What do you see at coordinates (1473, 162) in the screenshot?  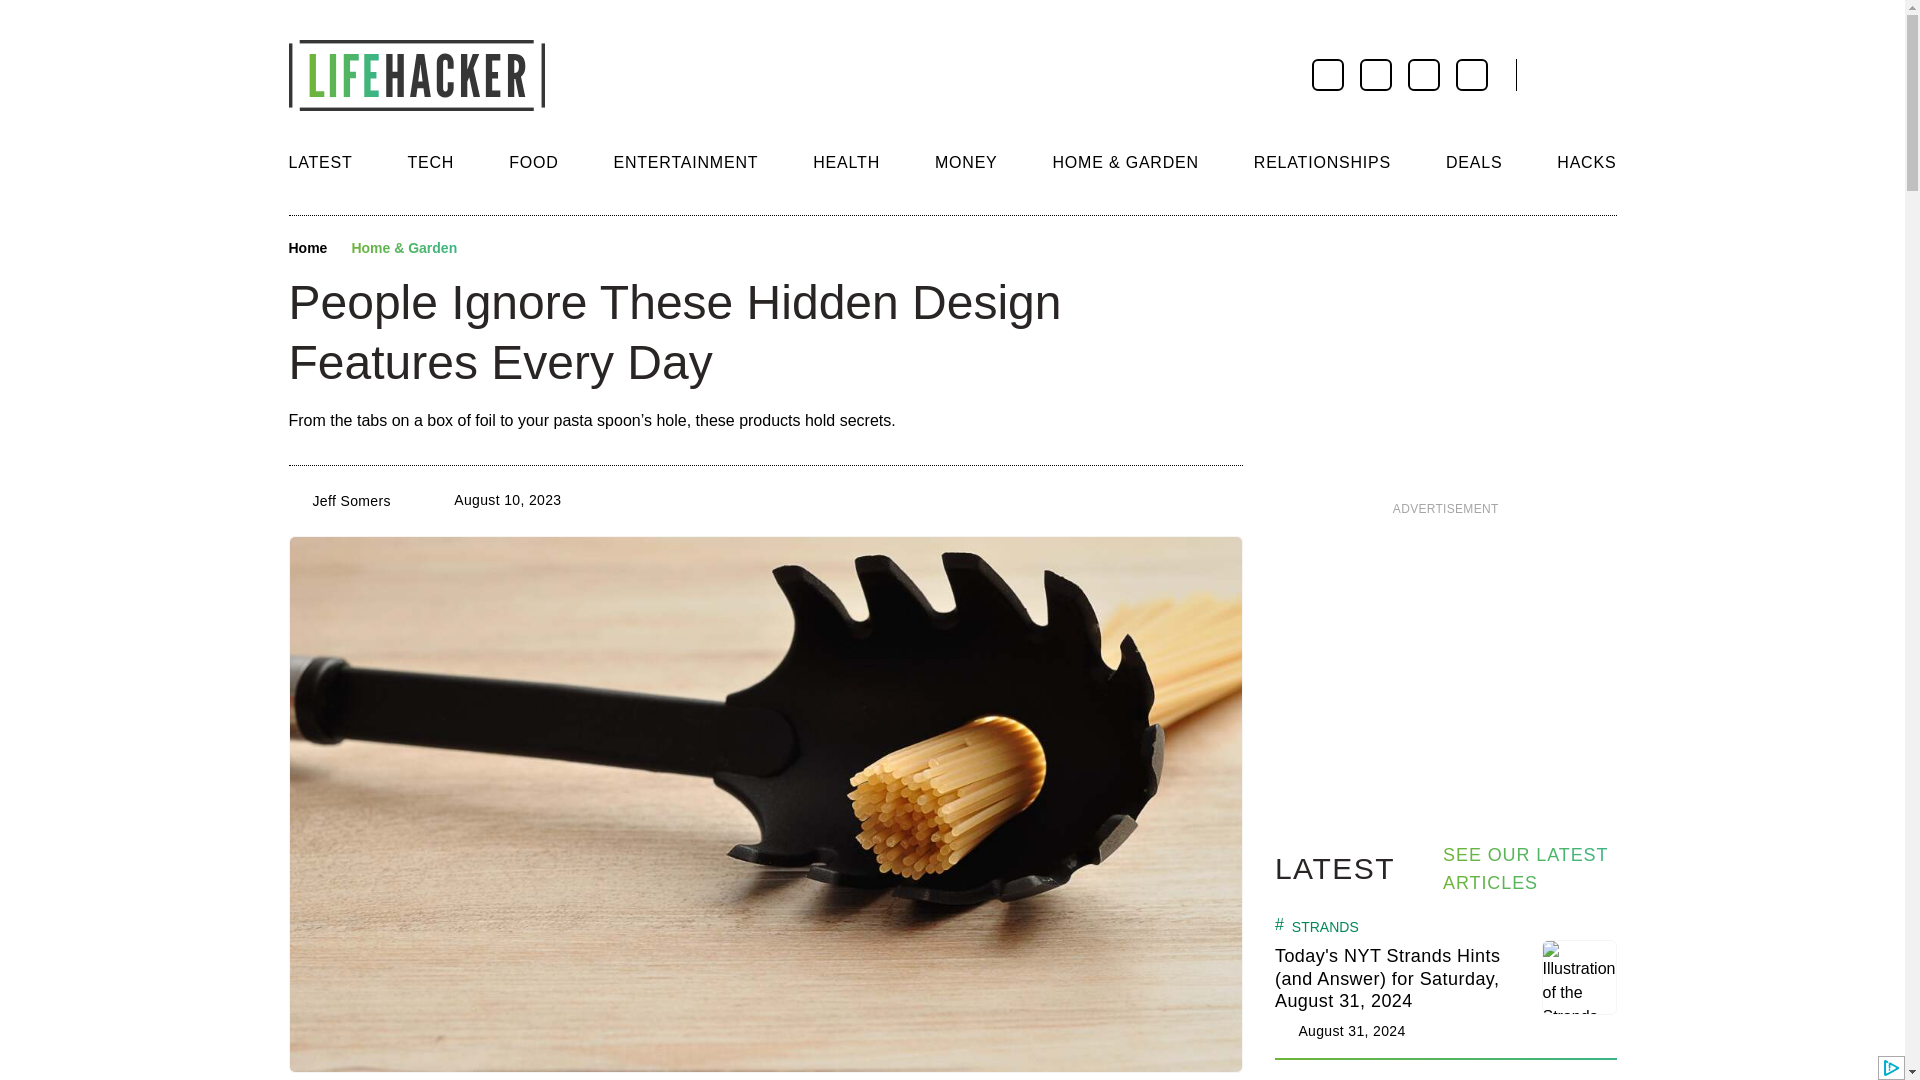 I see `DEALS` at bounding box center [1473, 162].